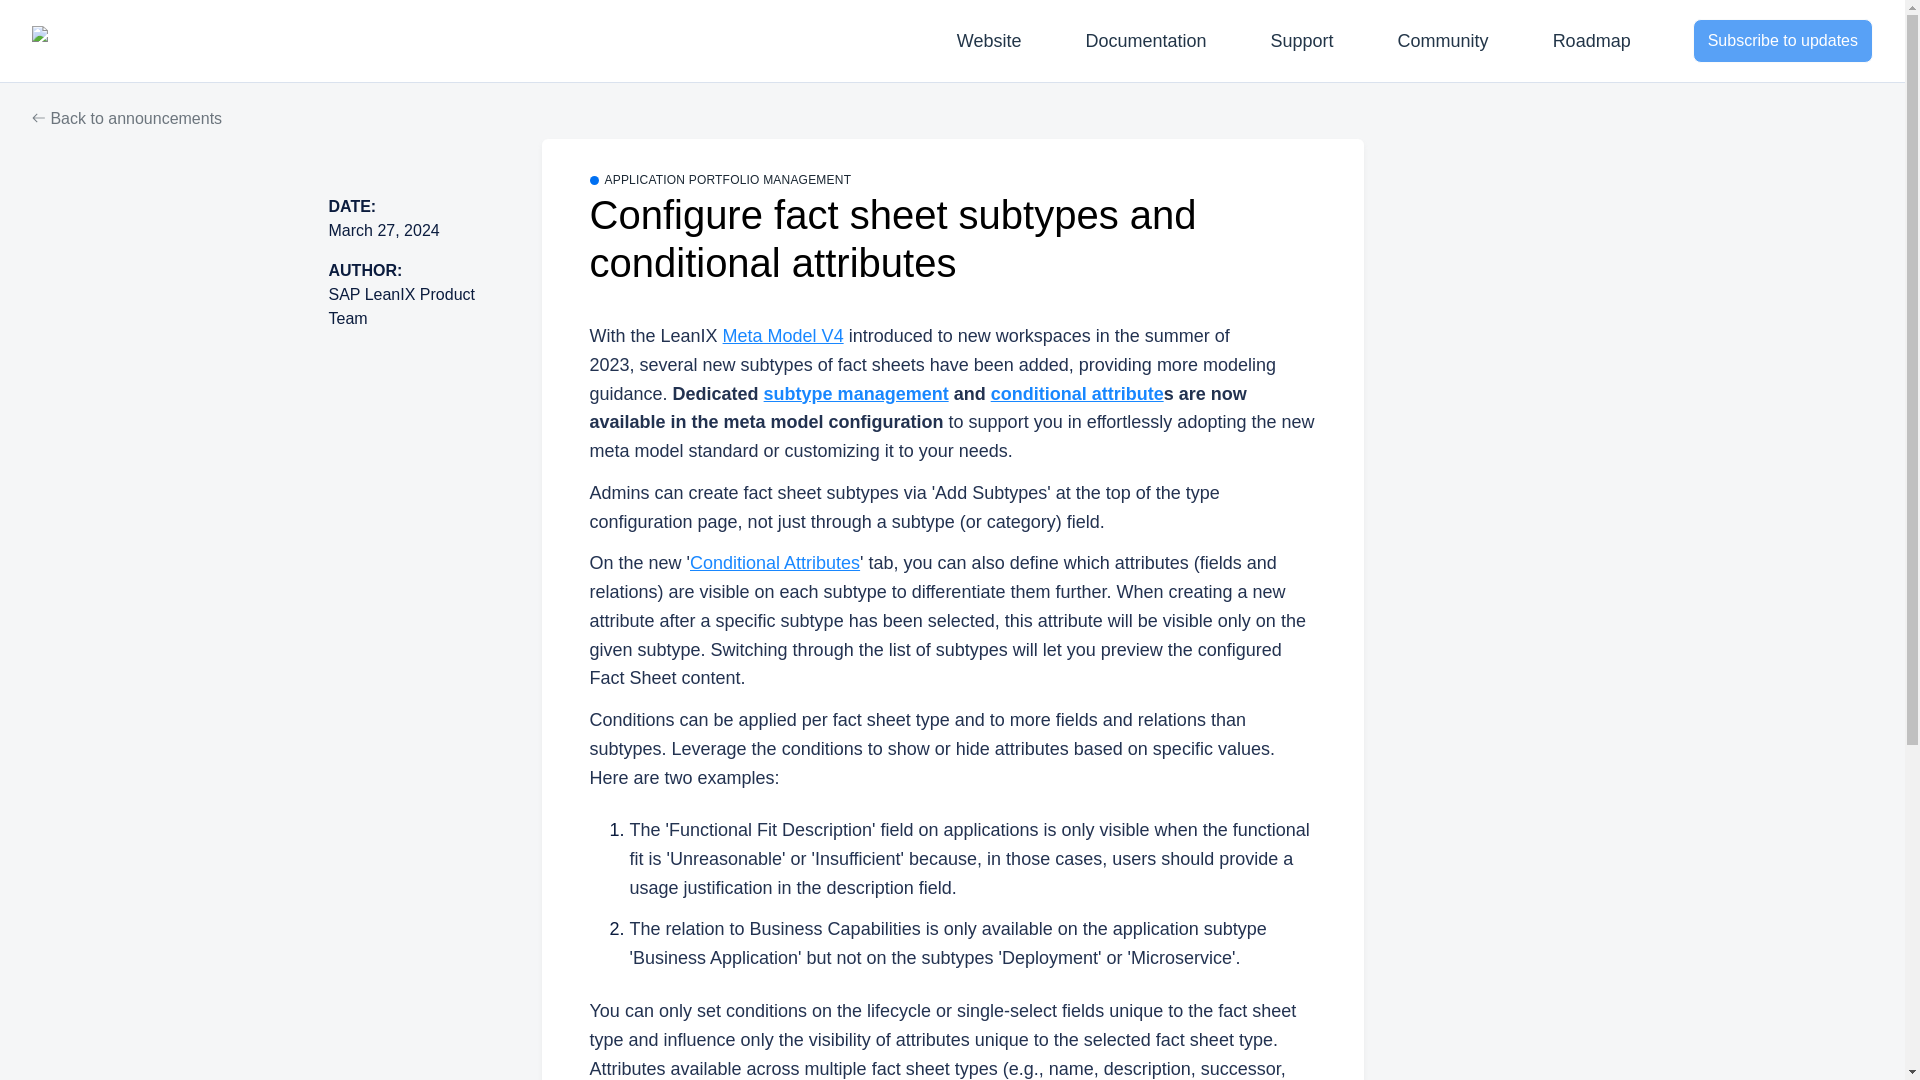 This screenshot has width=1920, height=1080. What do you see at coordinates (1302, 40) in the screenshot?
I see `Support` at bounding box center [1302, 40].